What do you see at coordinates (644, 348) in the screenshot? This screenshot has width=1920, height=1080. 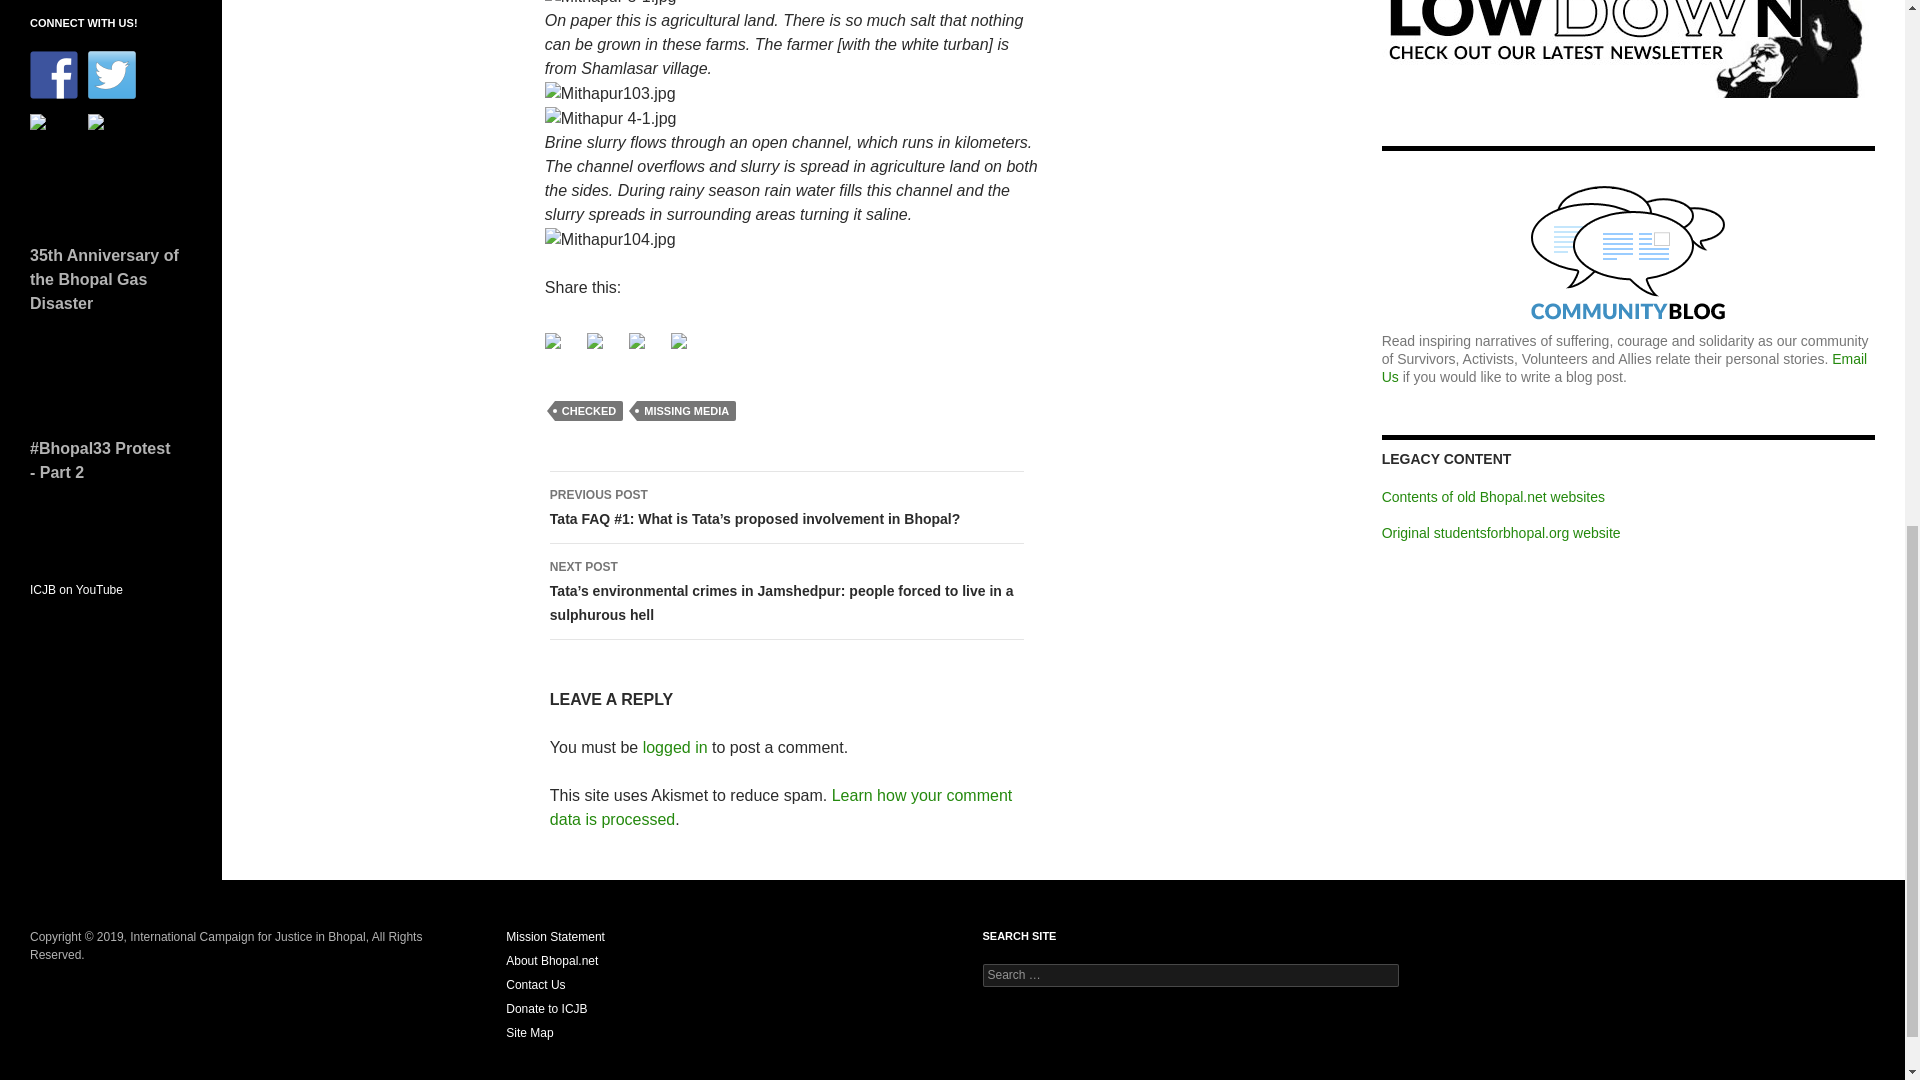 I see `Share on Reddit` at bounding box center [644, 348].